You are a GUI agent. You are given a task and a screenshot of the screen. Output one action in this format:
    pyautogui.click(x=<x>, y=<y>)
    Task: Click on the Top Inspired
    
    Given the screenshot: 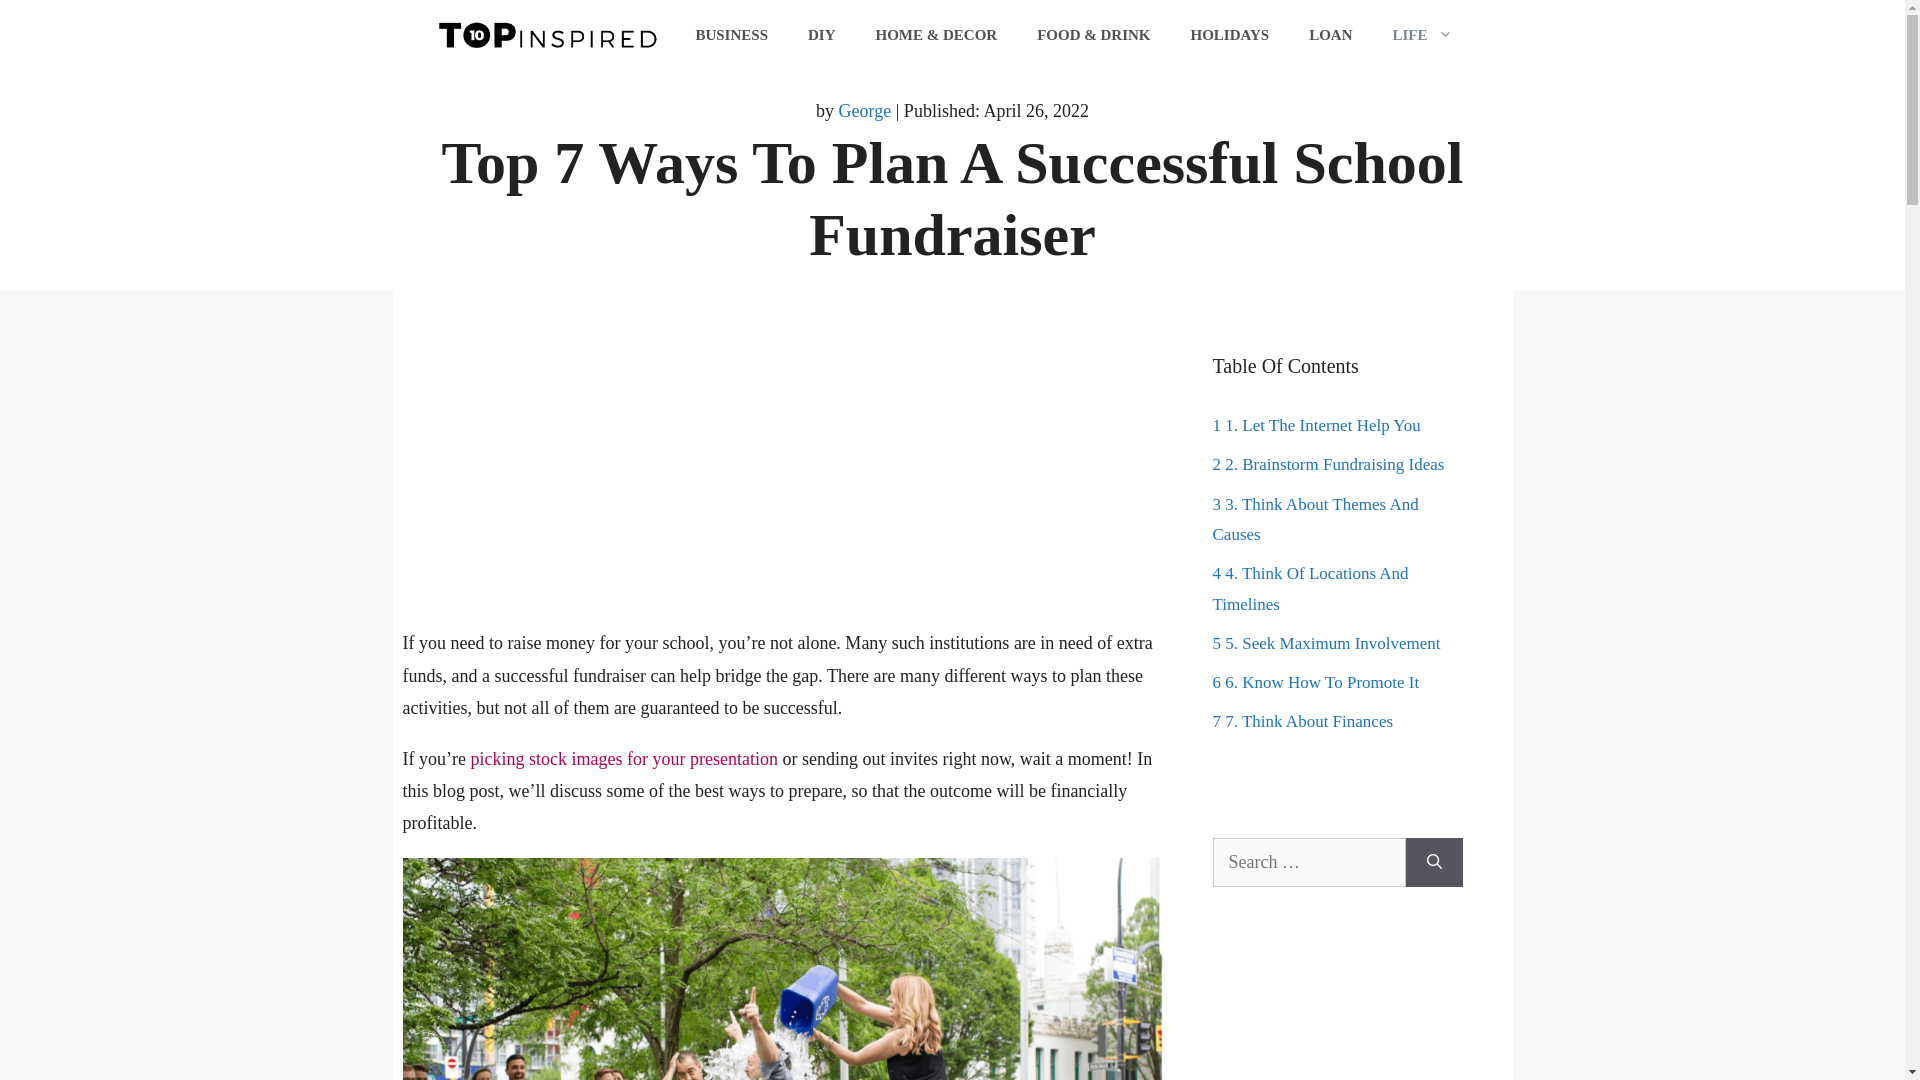 What is the action you would take?
    pyautogui.click(x=547, y=32)
    